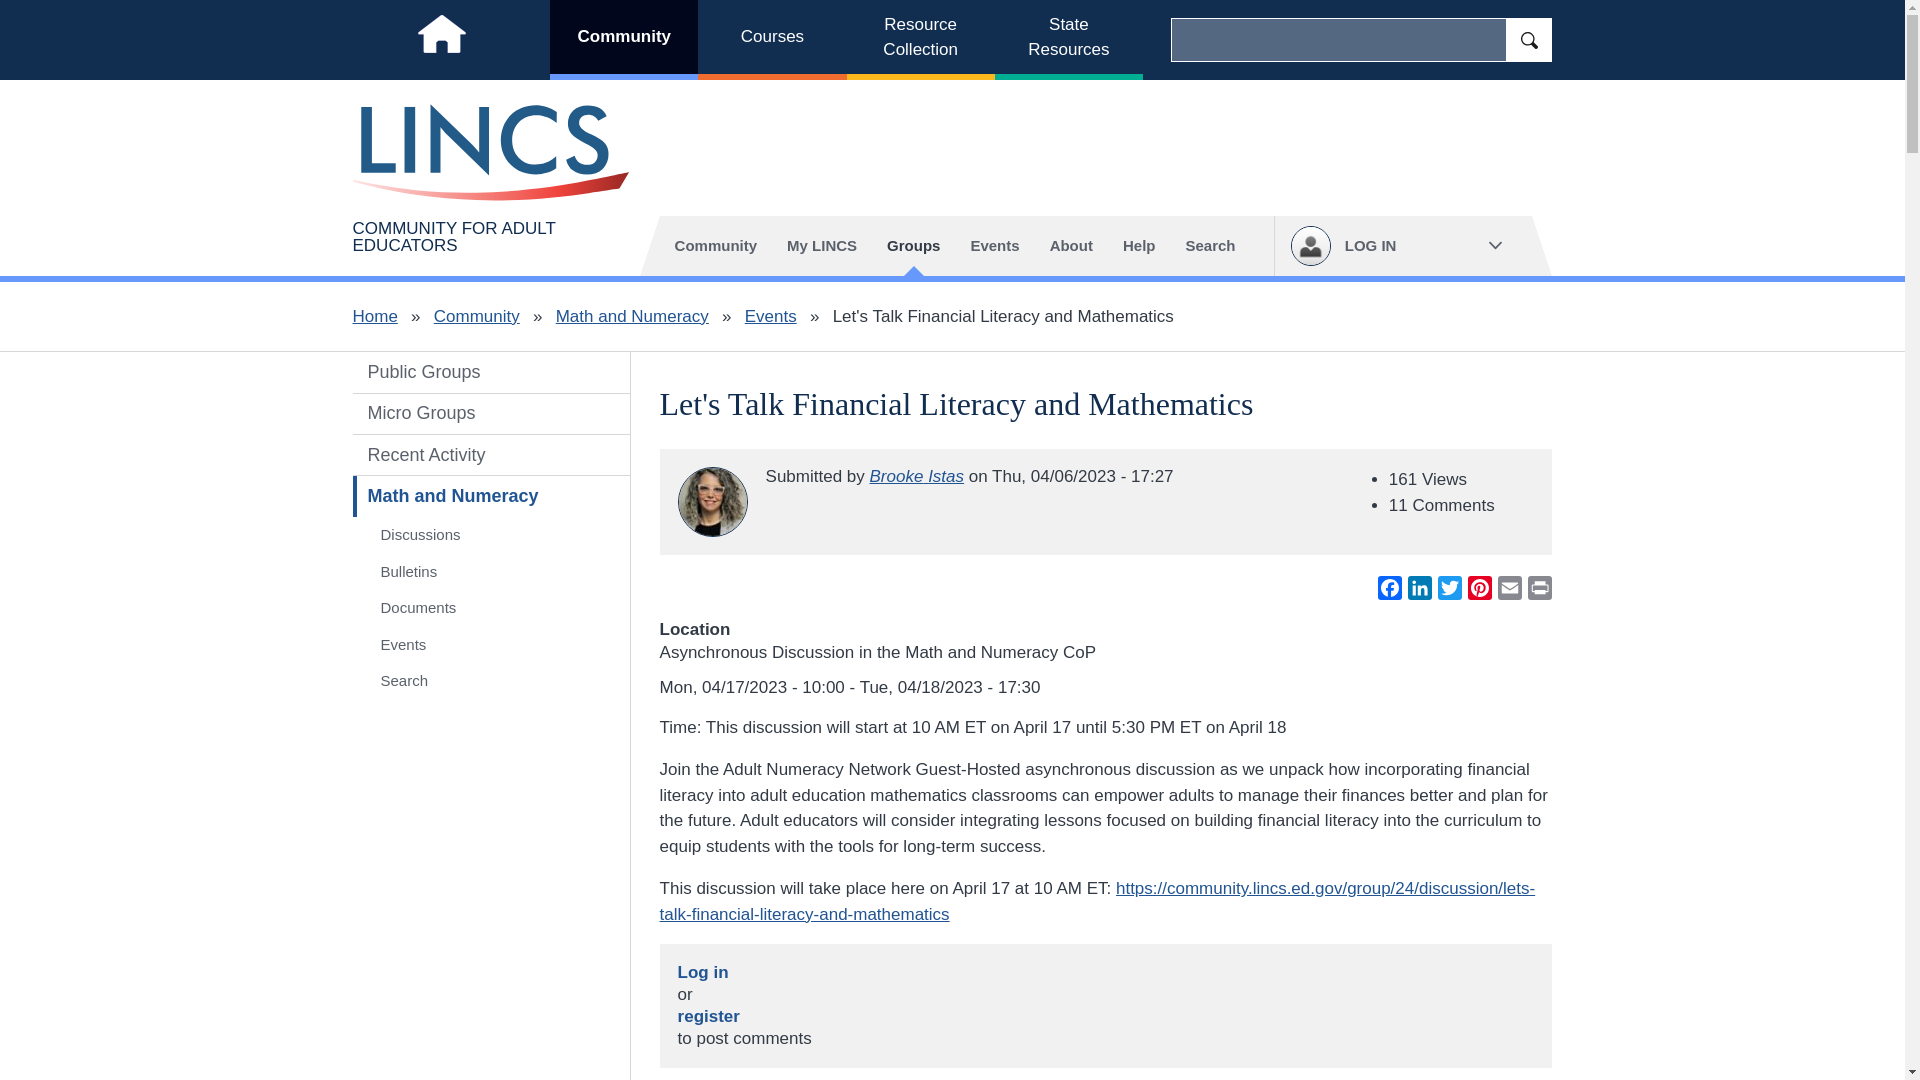 The image size is (1920, 1080). What do you see at coordinates (1339, 40) in the screenshot?
I see `Enter the terms you wish to search for.` at bounding box center [1339, 40].